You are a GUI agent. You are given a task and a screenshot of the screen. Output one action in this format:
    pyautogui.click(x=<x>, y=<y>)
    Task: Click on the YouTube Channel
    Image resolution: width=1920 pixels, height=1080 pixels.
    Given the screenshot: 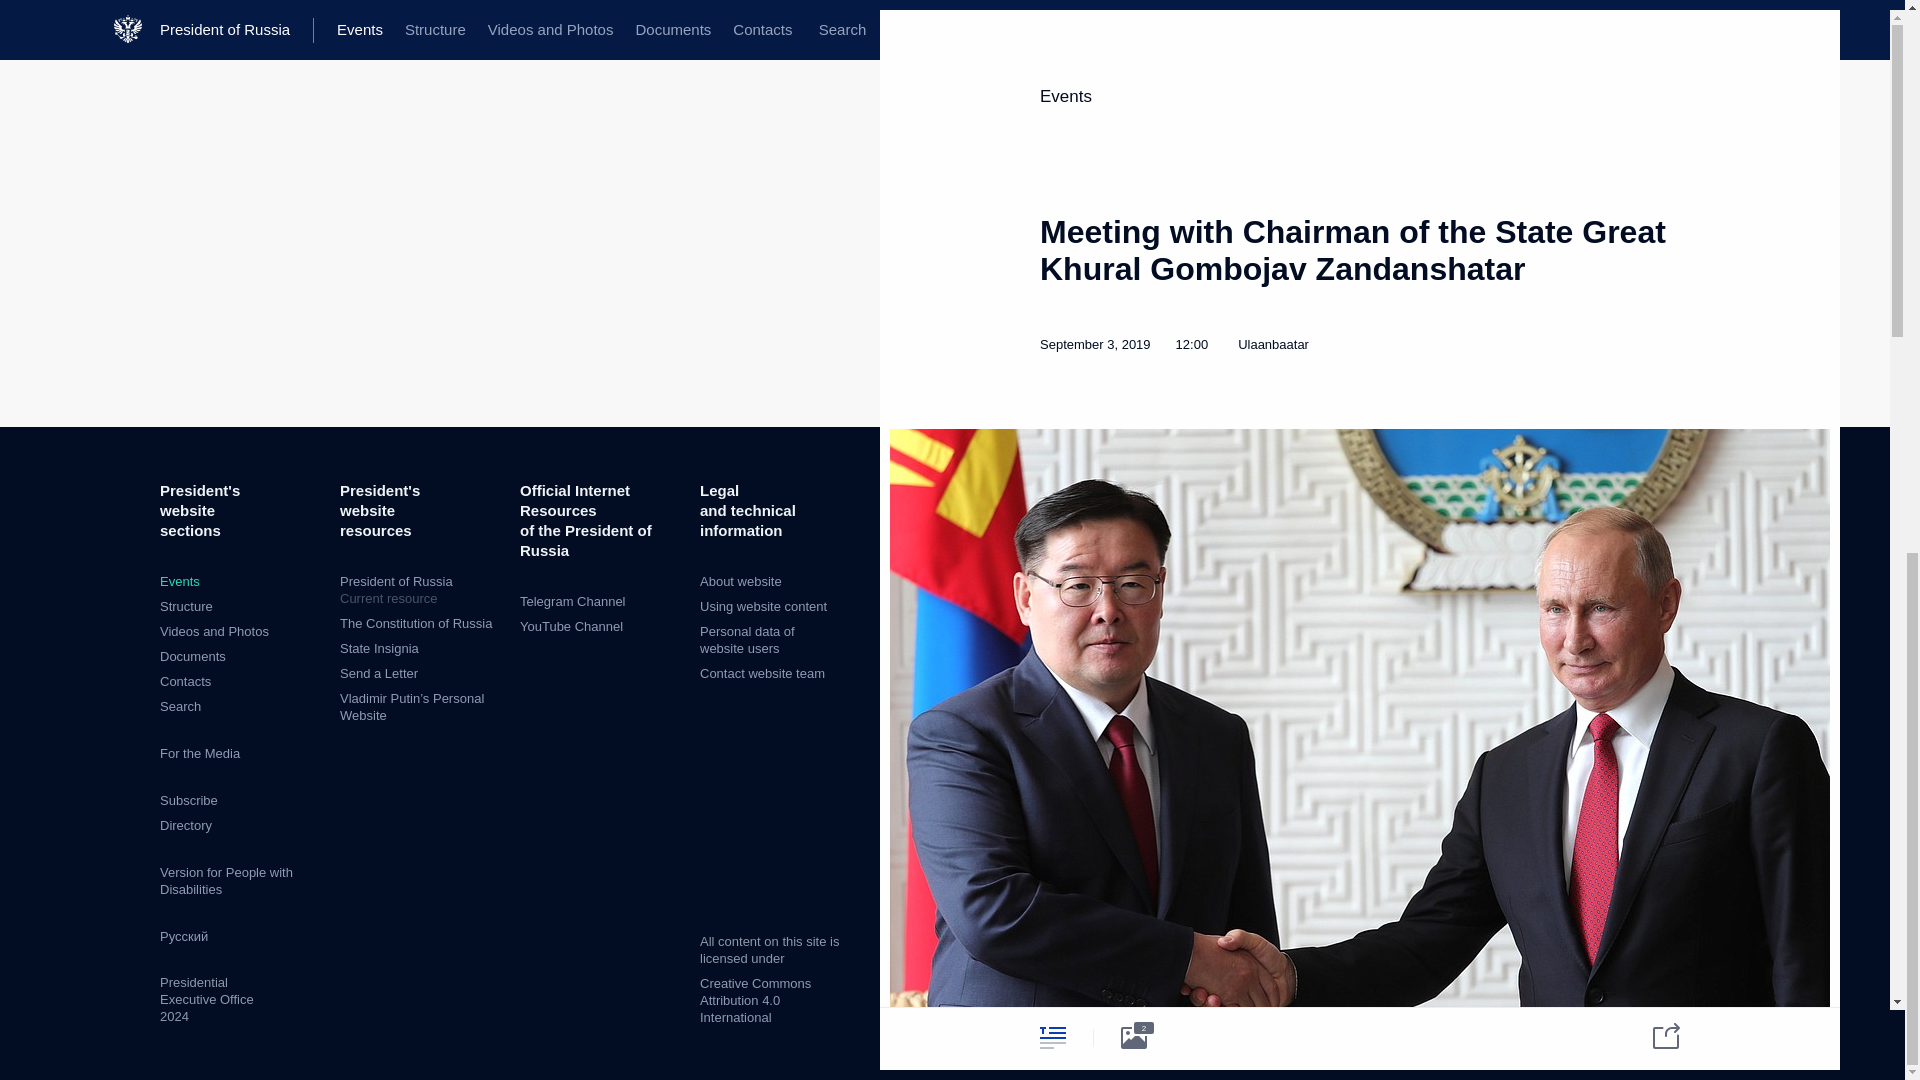 What is the action you would take?
    pyautogui.click(x=571, y=626)
    